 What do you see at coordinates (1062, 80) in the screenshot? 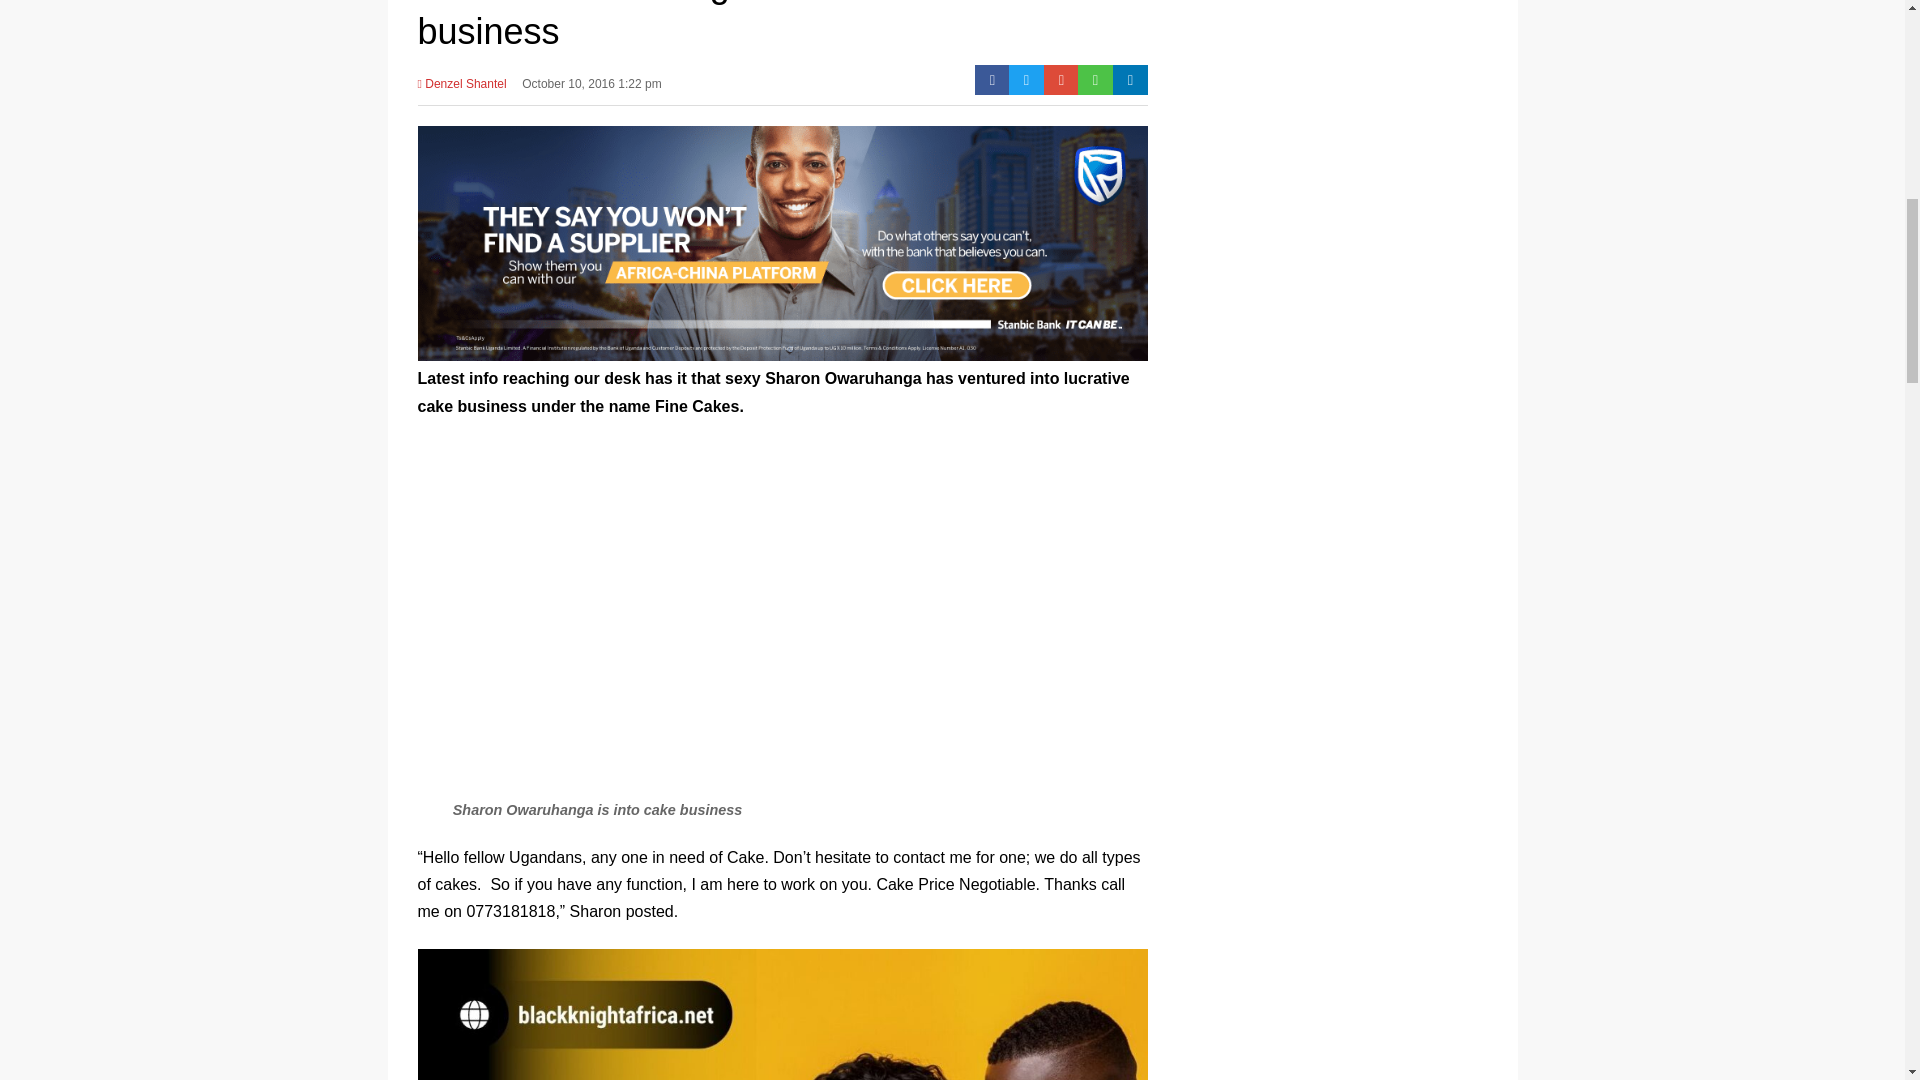
I see `Google-plus` at bounding box center [1062, 80].